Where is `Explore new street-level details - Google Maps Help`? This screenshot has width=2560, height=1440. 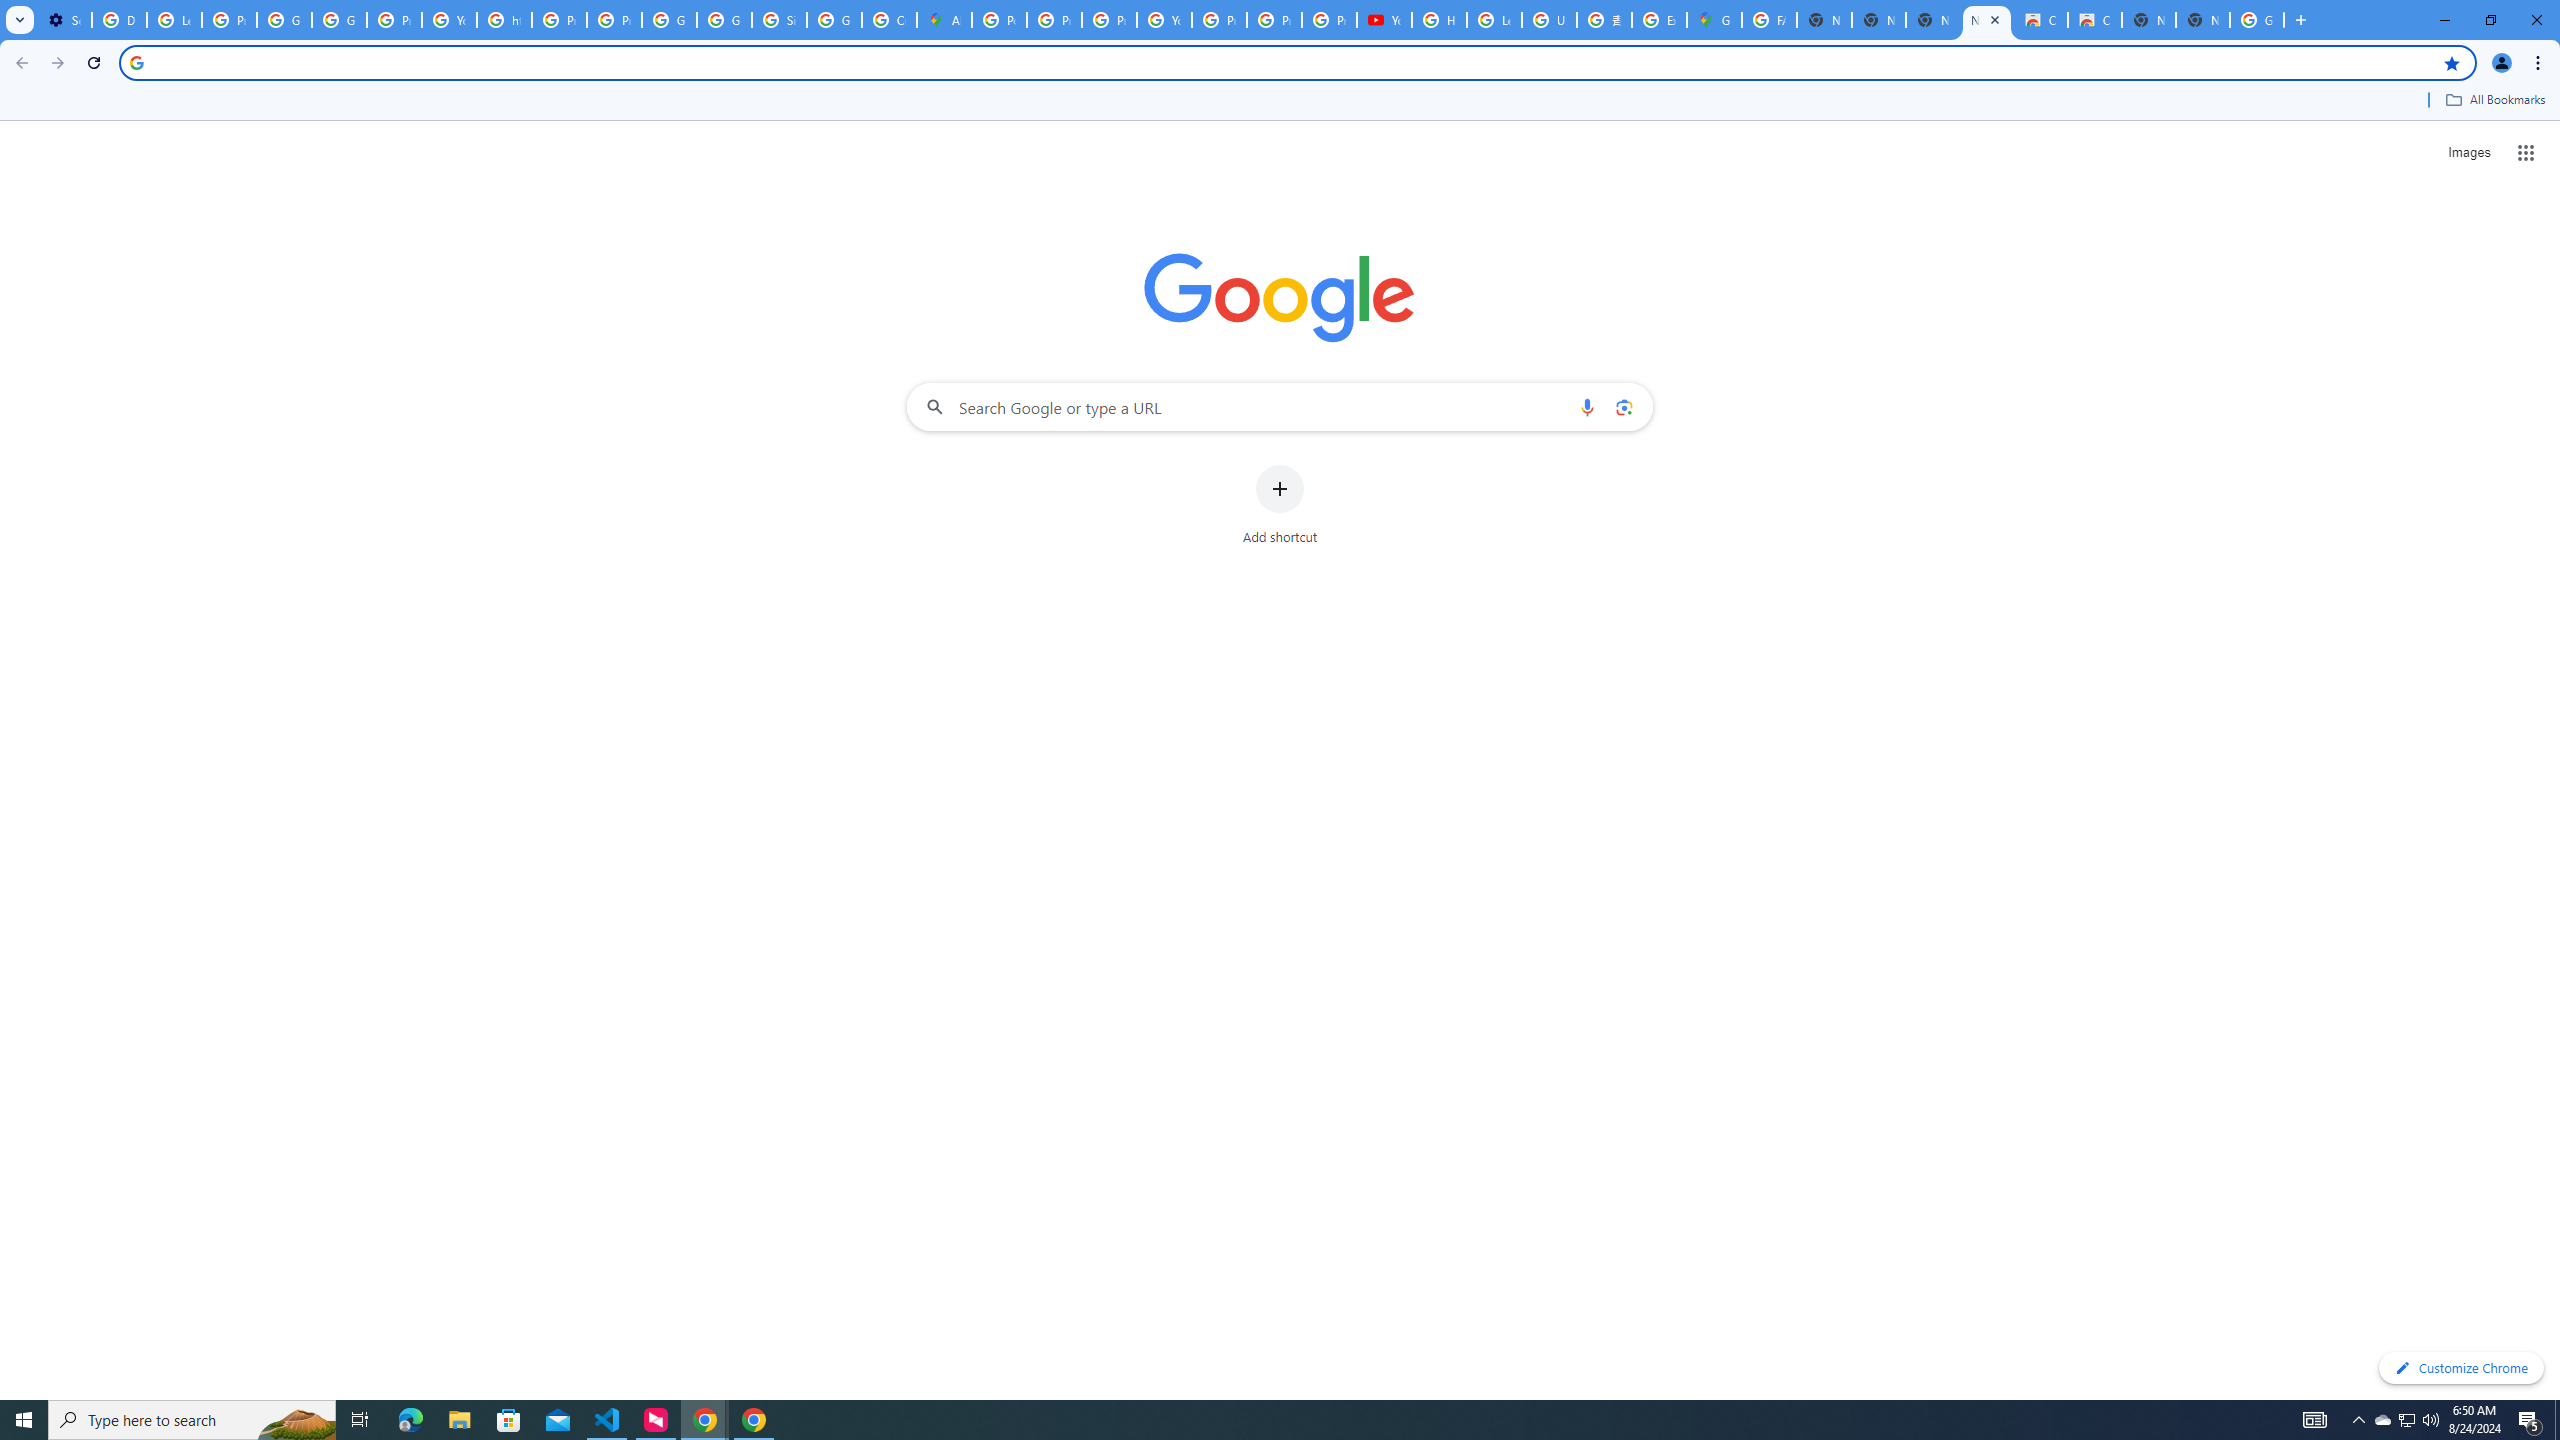
Explore new street-level details - Google Maps Help is located at coordinates (1658, 20).